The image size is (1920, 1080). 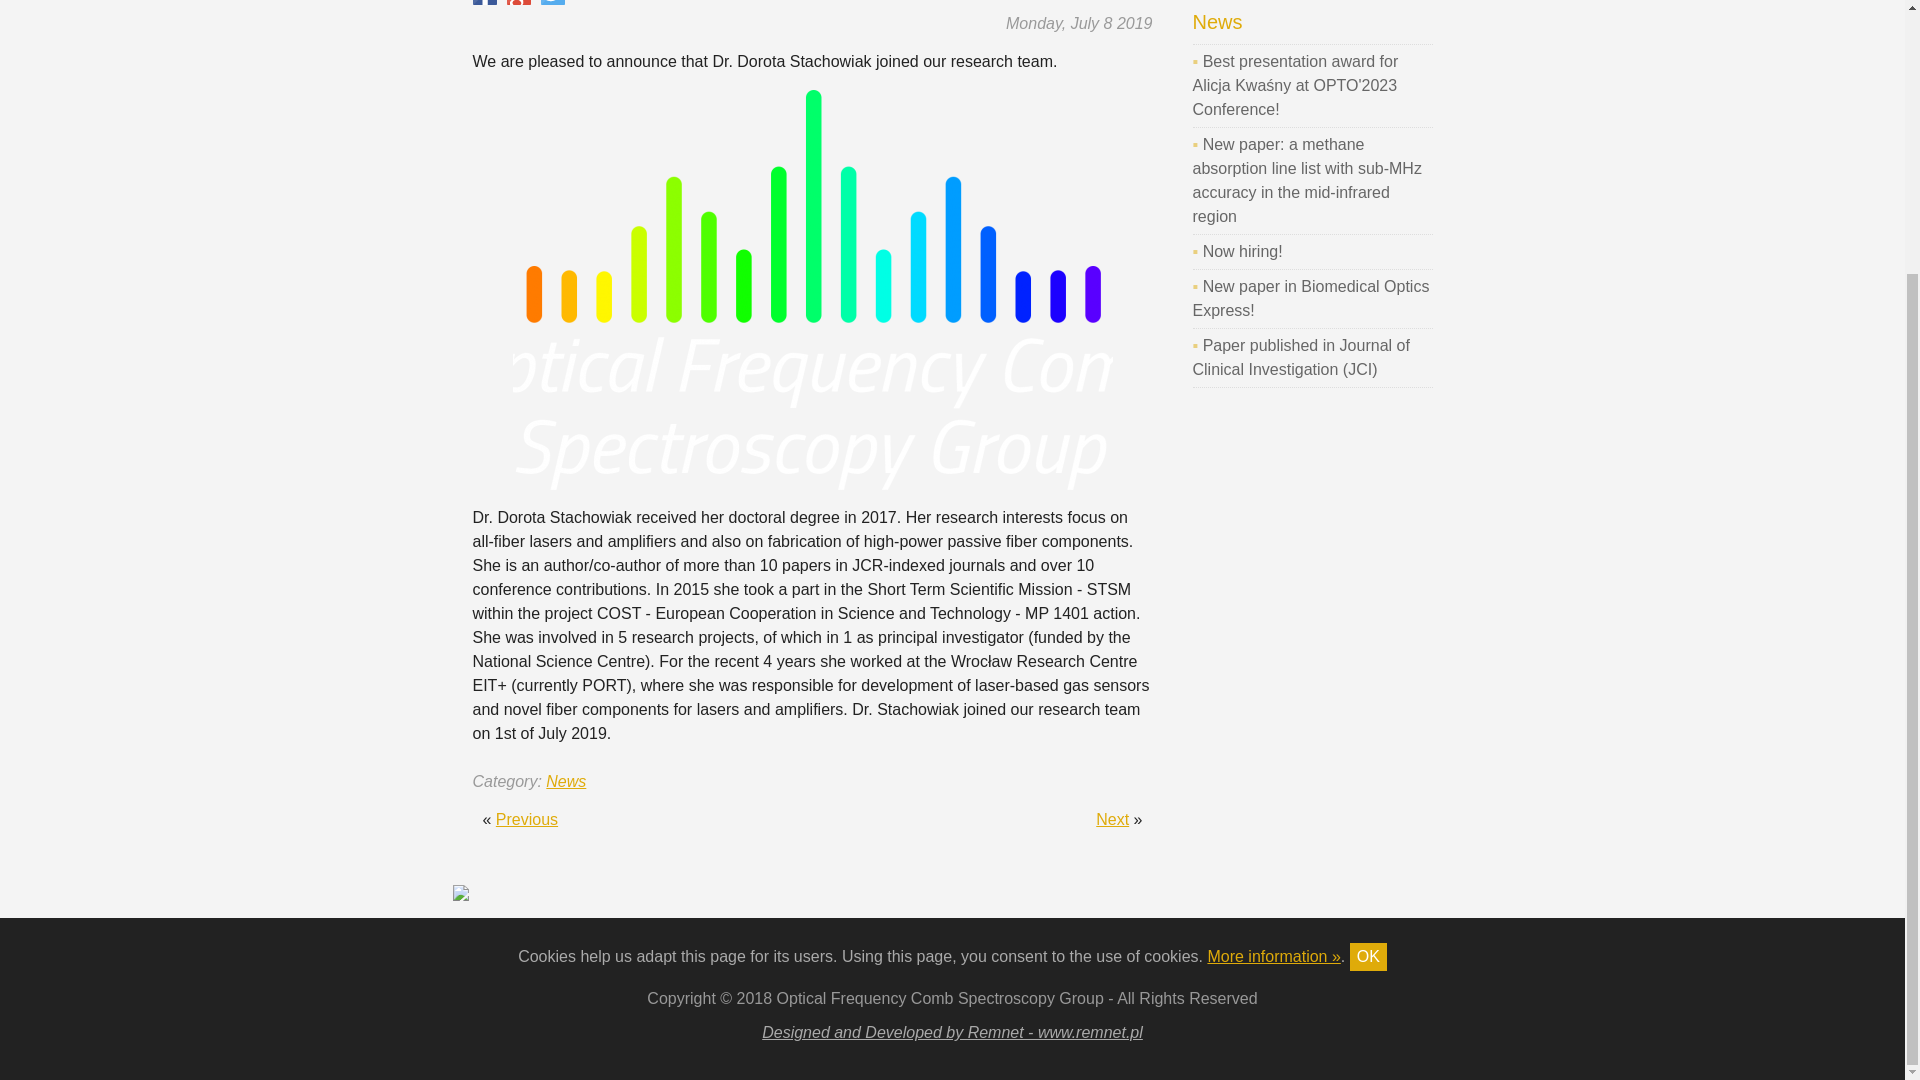 I want to click on News, so click(x=565, y=781).